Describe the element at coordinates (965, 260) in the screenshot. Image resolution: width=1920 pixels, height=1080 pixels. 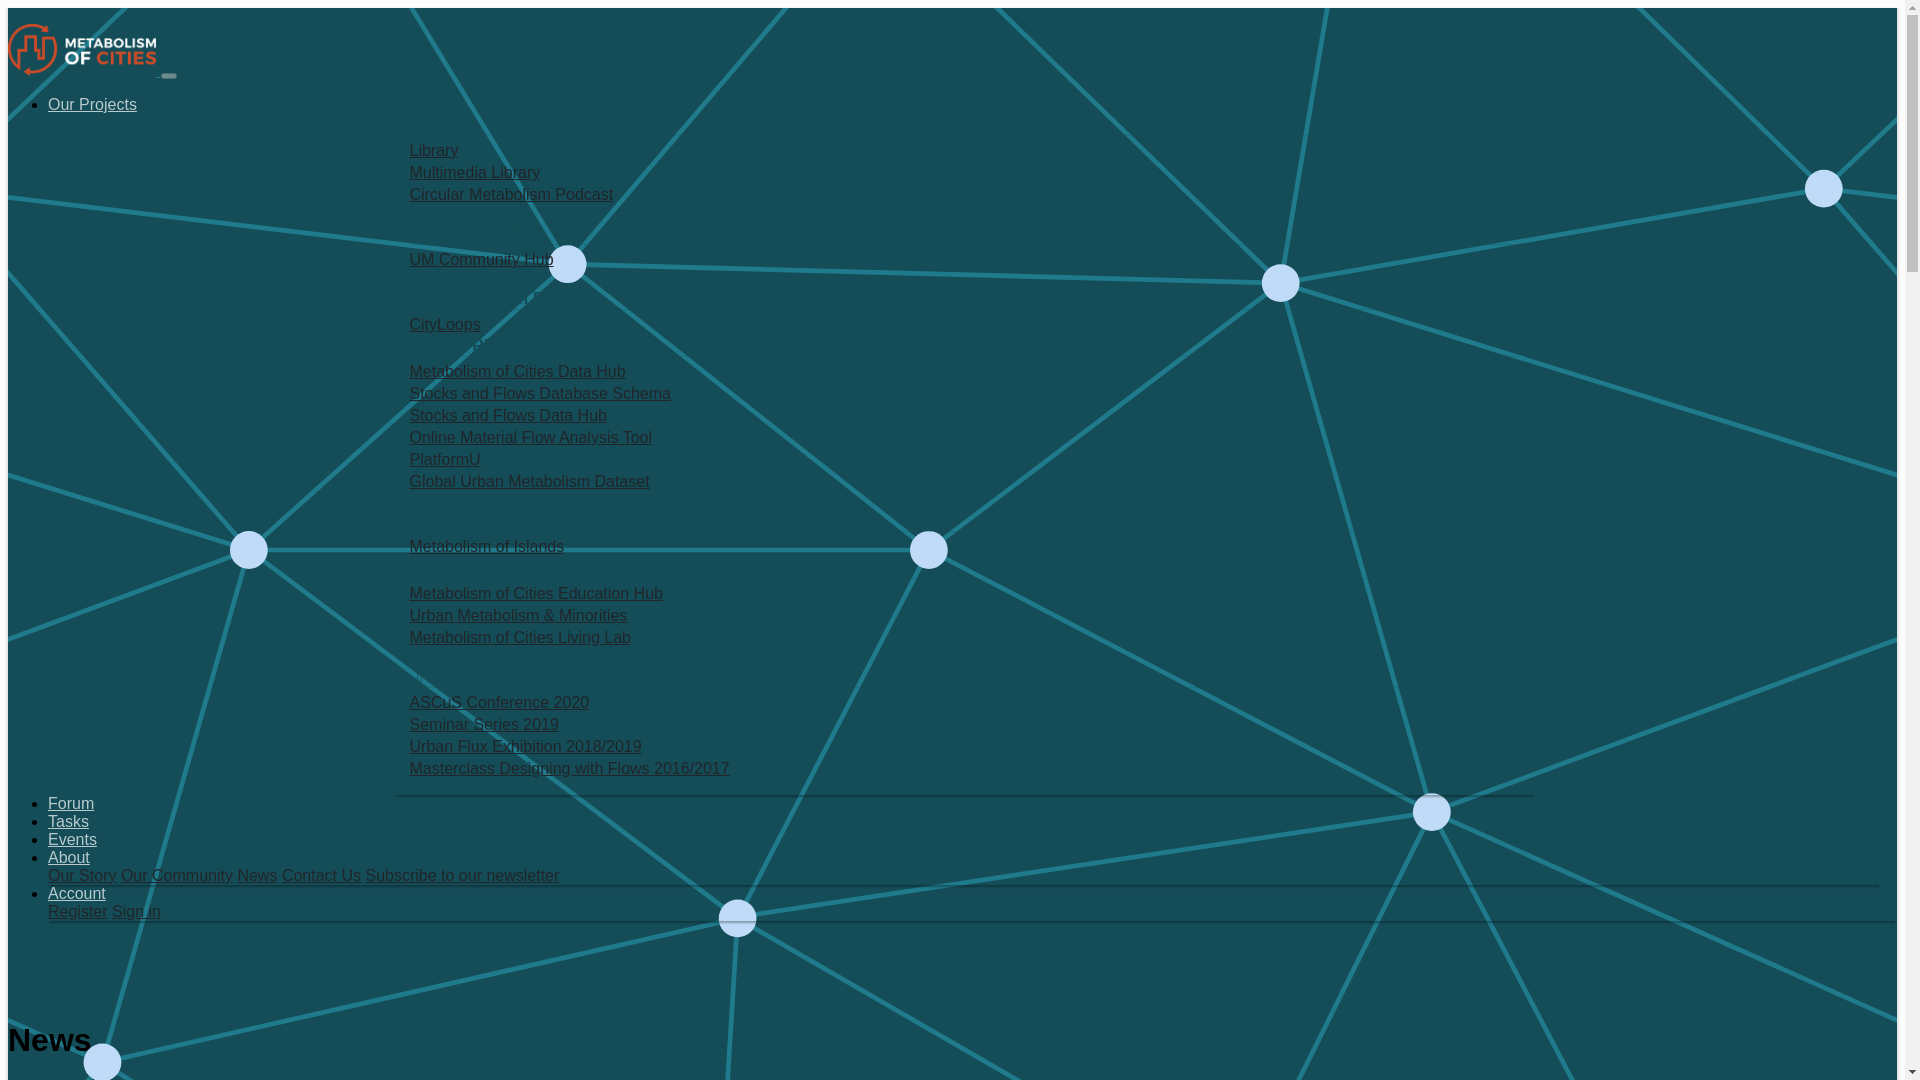
I see `UM Community Hub` at that location.